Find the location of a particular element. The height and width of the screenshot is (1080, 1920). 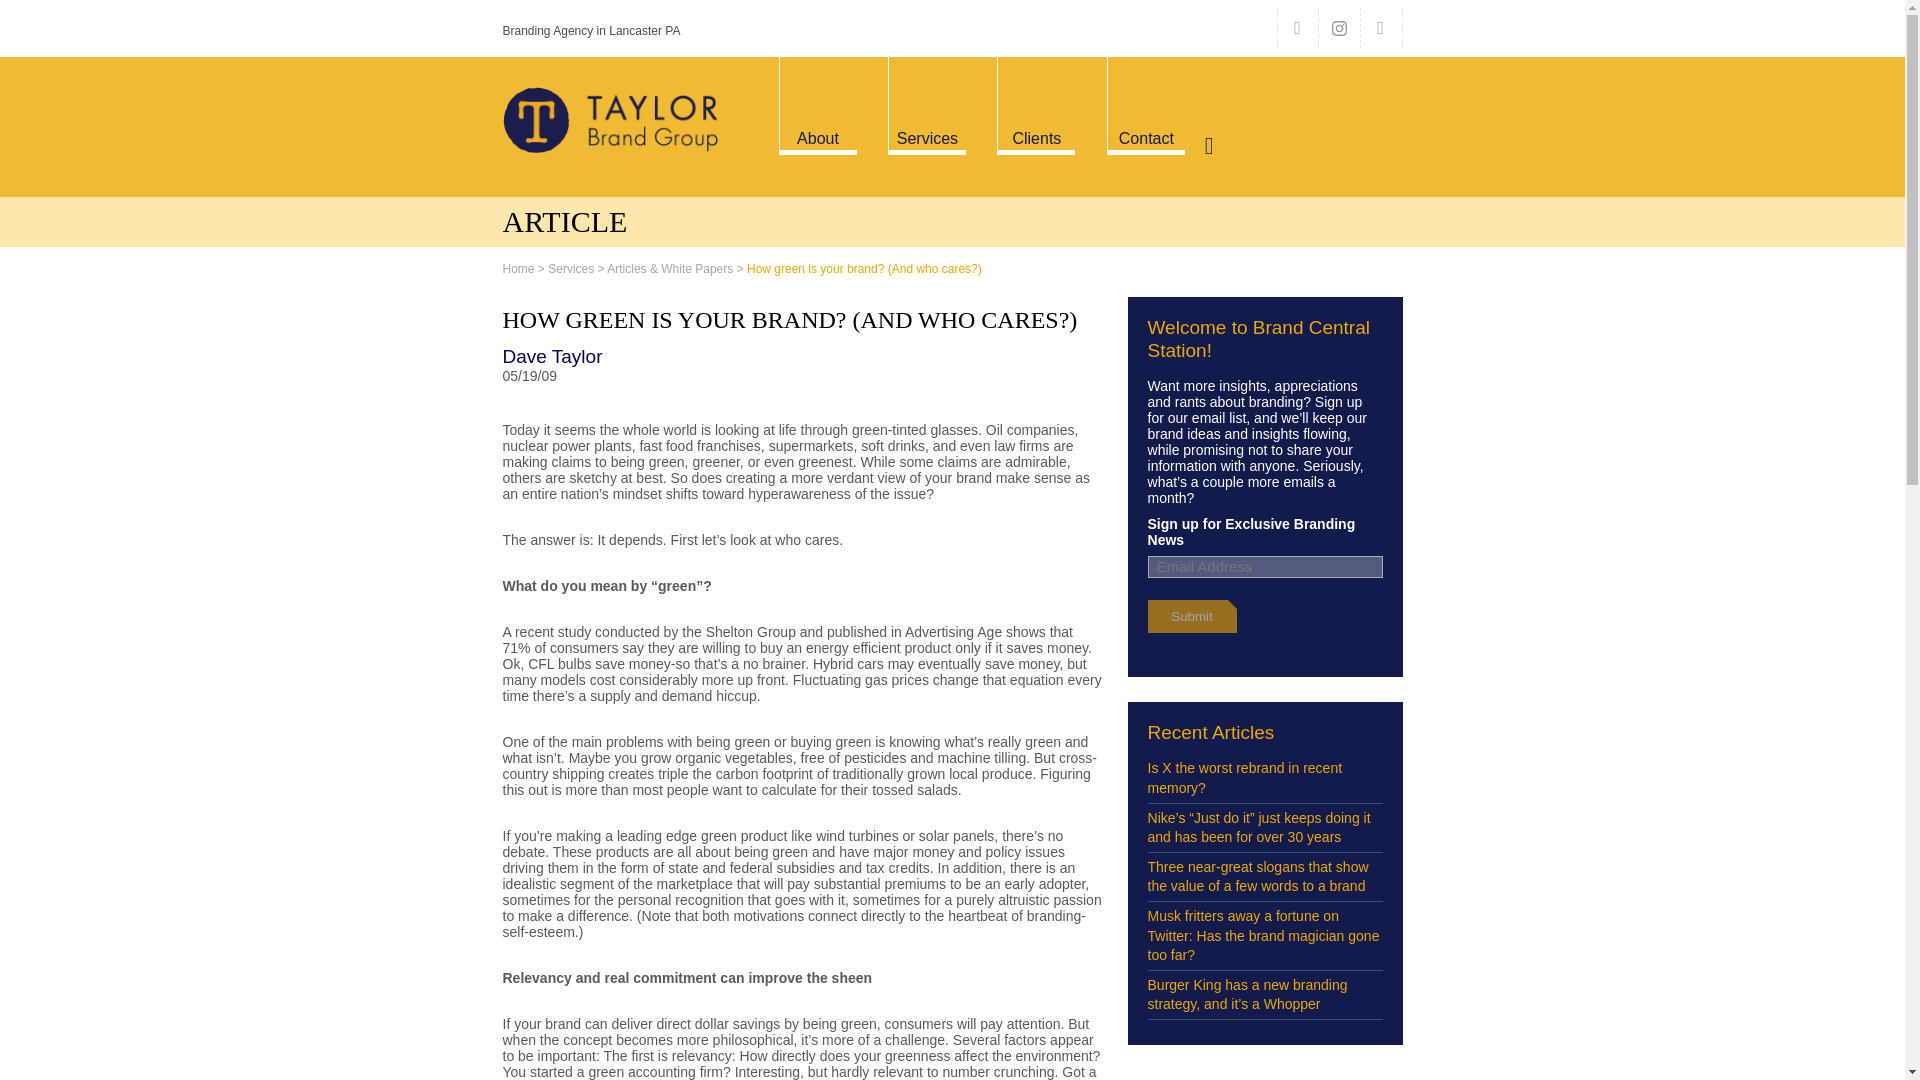

Clients is located at coordinates (1036, 139).